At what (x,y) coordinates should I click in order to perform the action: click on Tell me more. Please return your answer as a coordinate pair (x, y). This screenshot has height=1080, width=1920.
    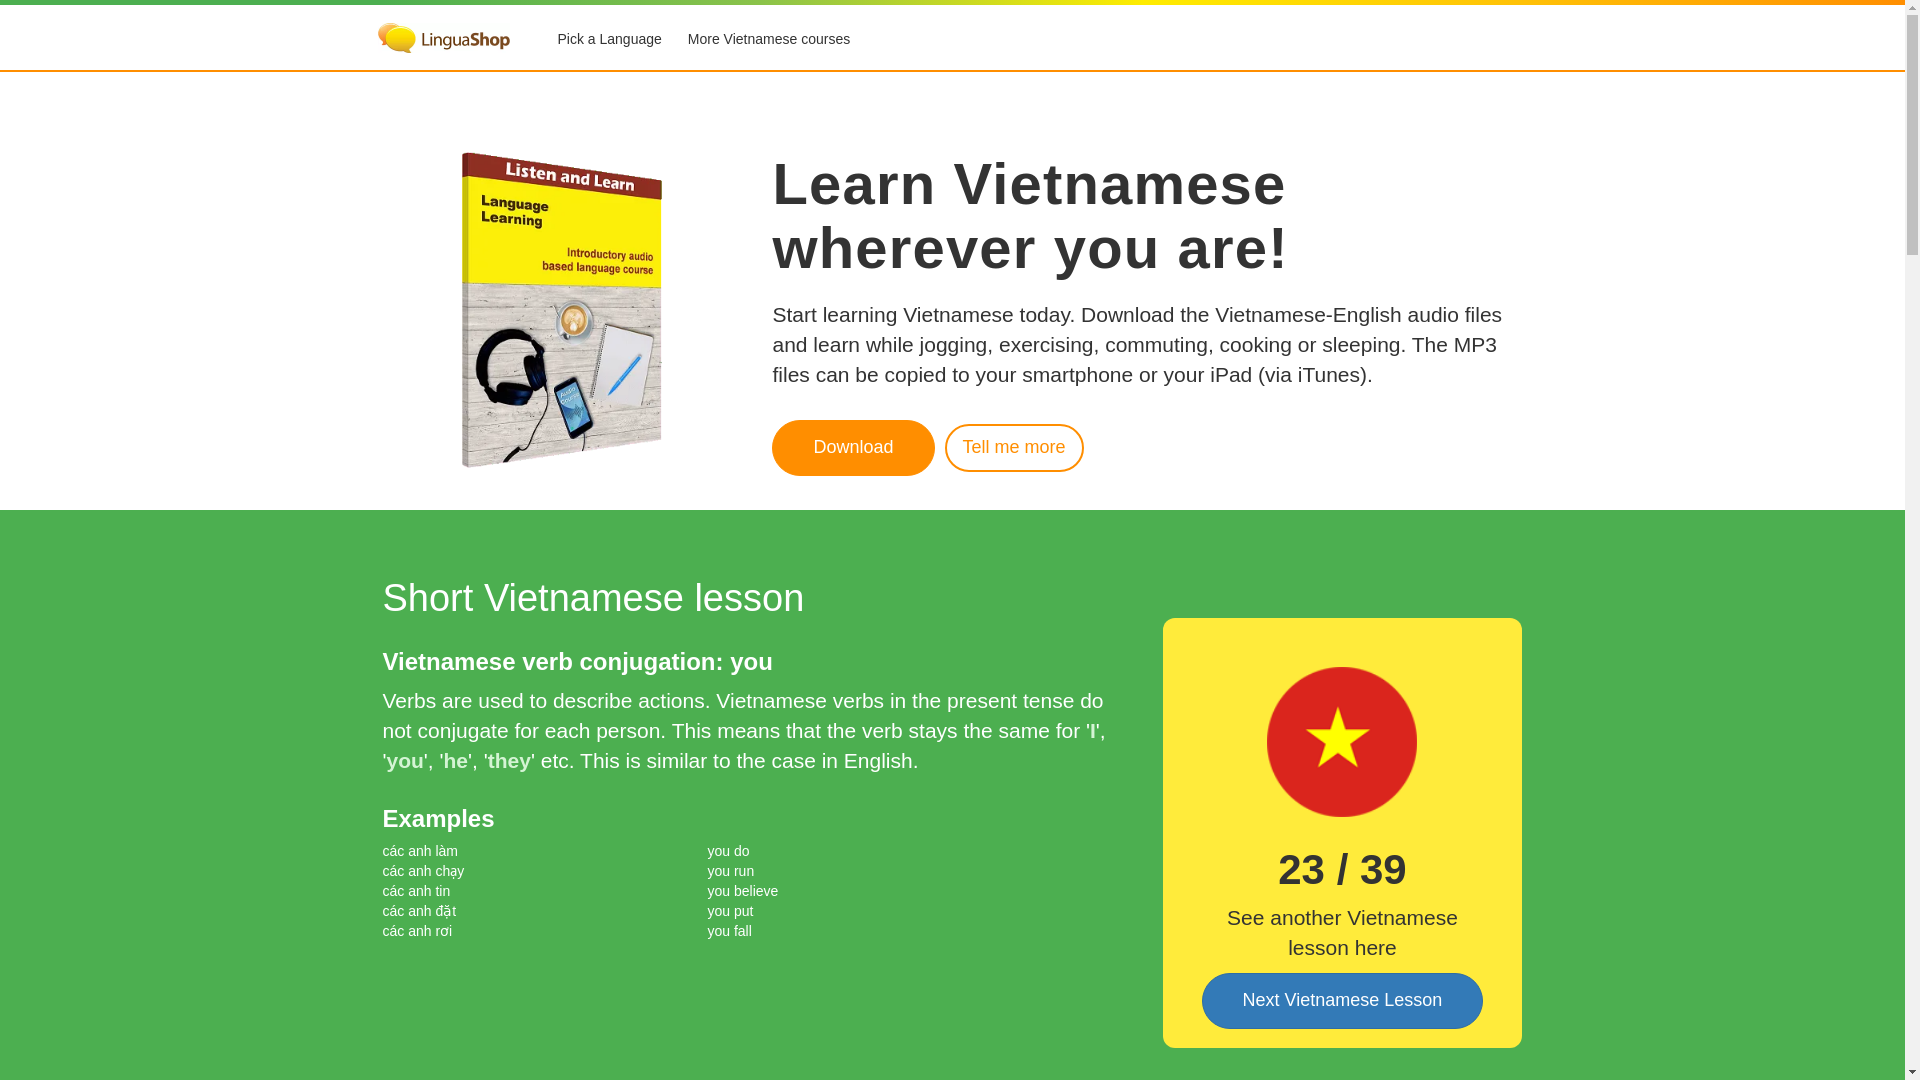
    Looking at the image, I should click on (1014, 448).